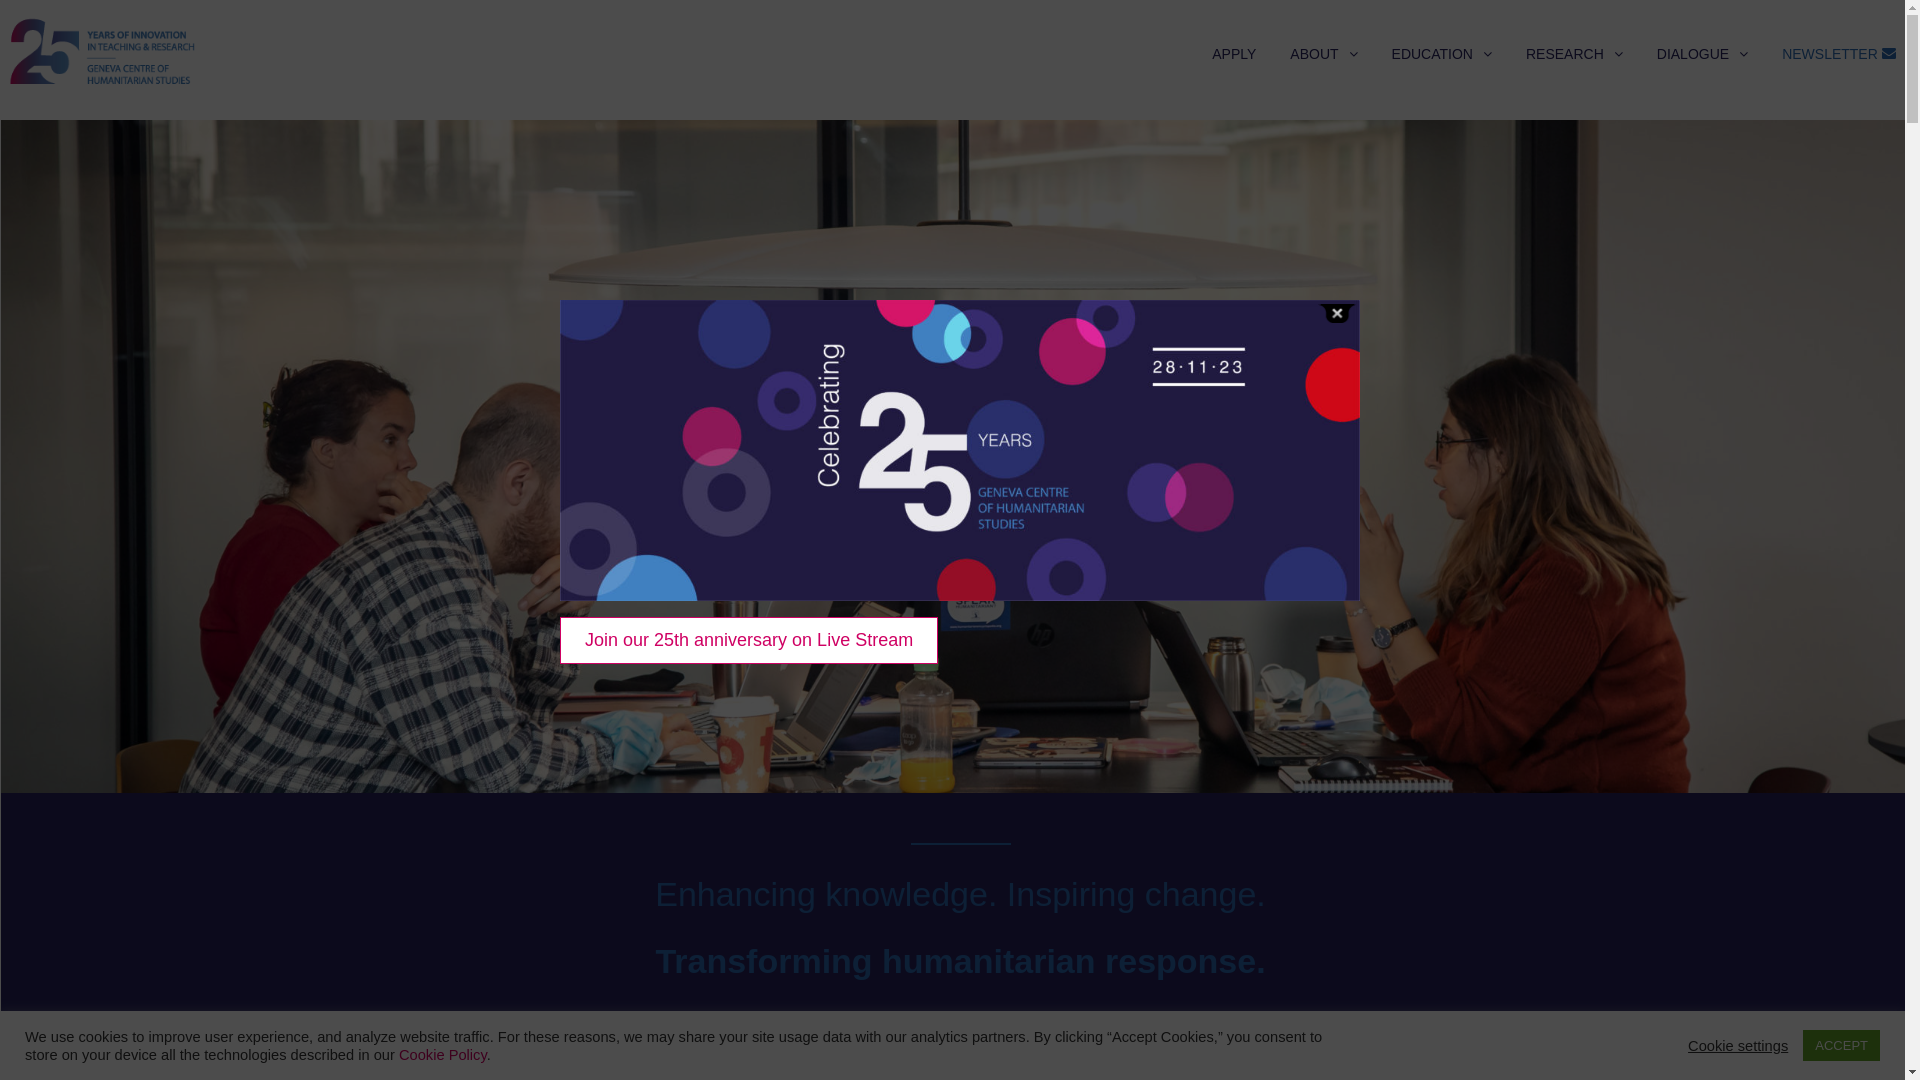 This screenshot has height=1080, width=1920. Describe the element at coordinates (1839, 54) in the screenshot. I see `NEWSLETTER` at that location.